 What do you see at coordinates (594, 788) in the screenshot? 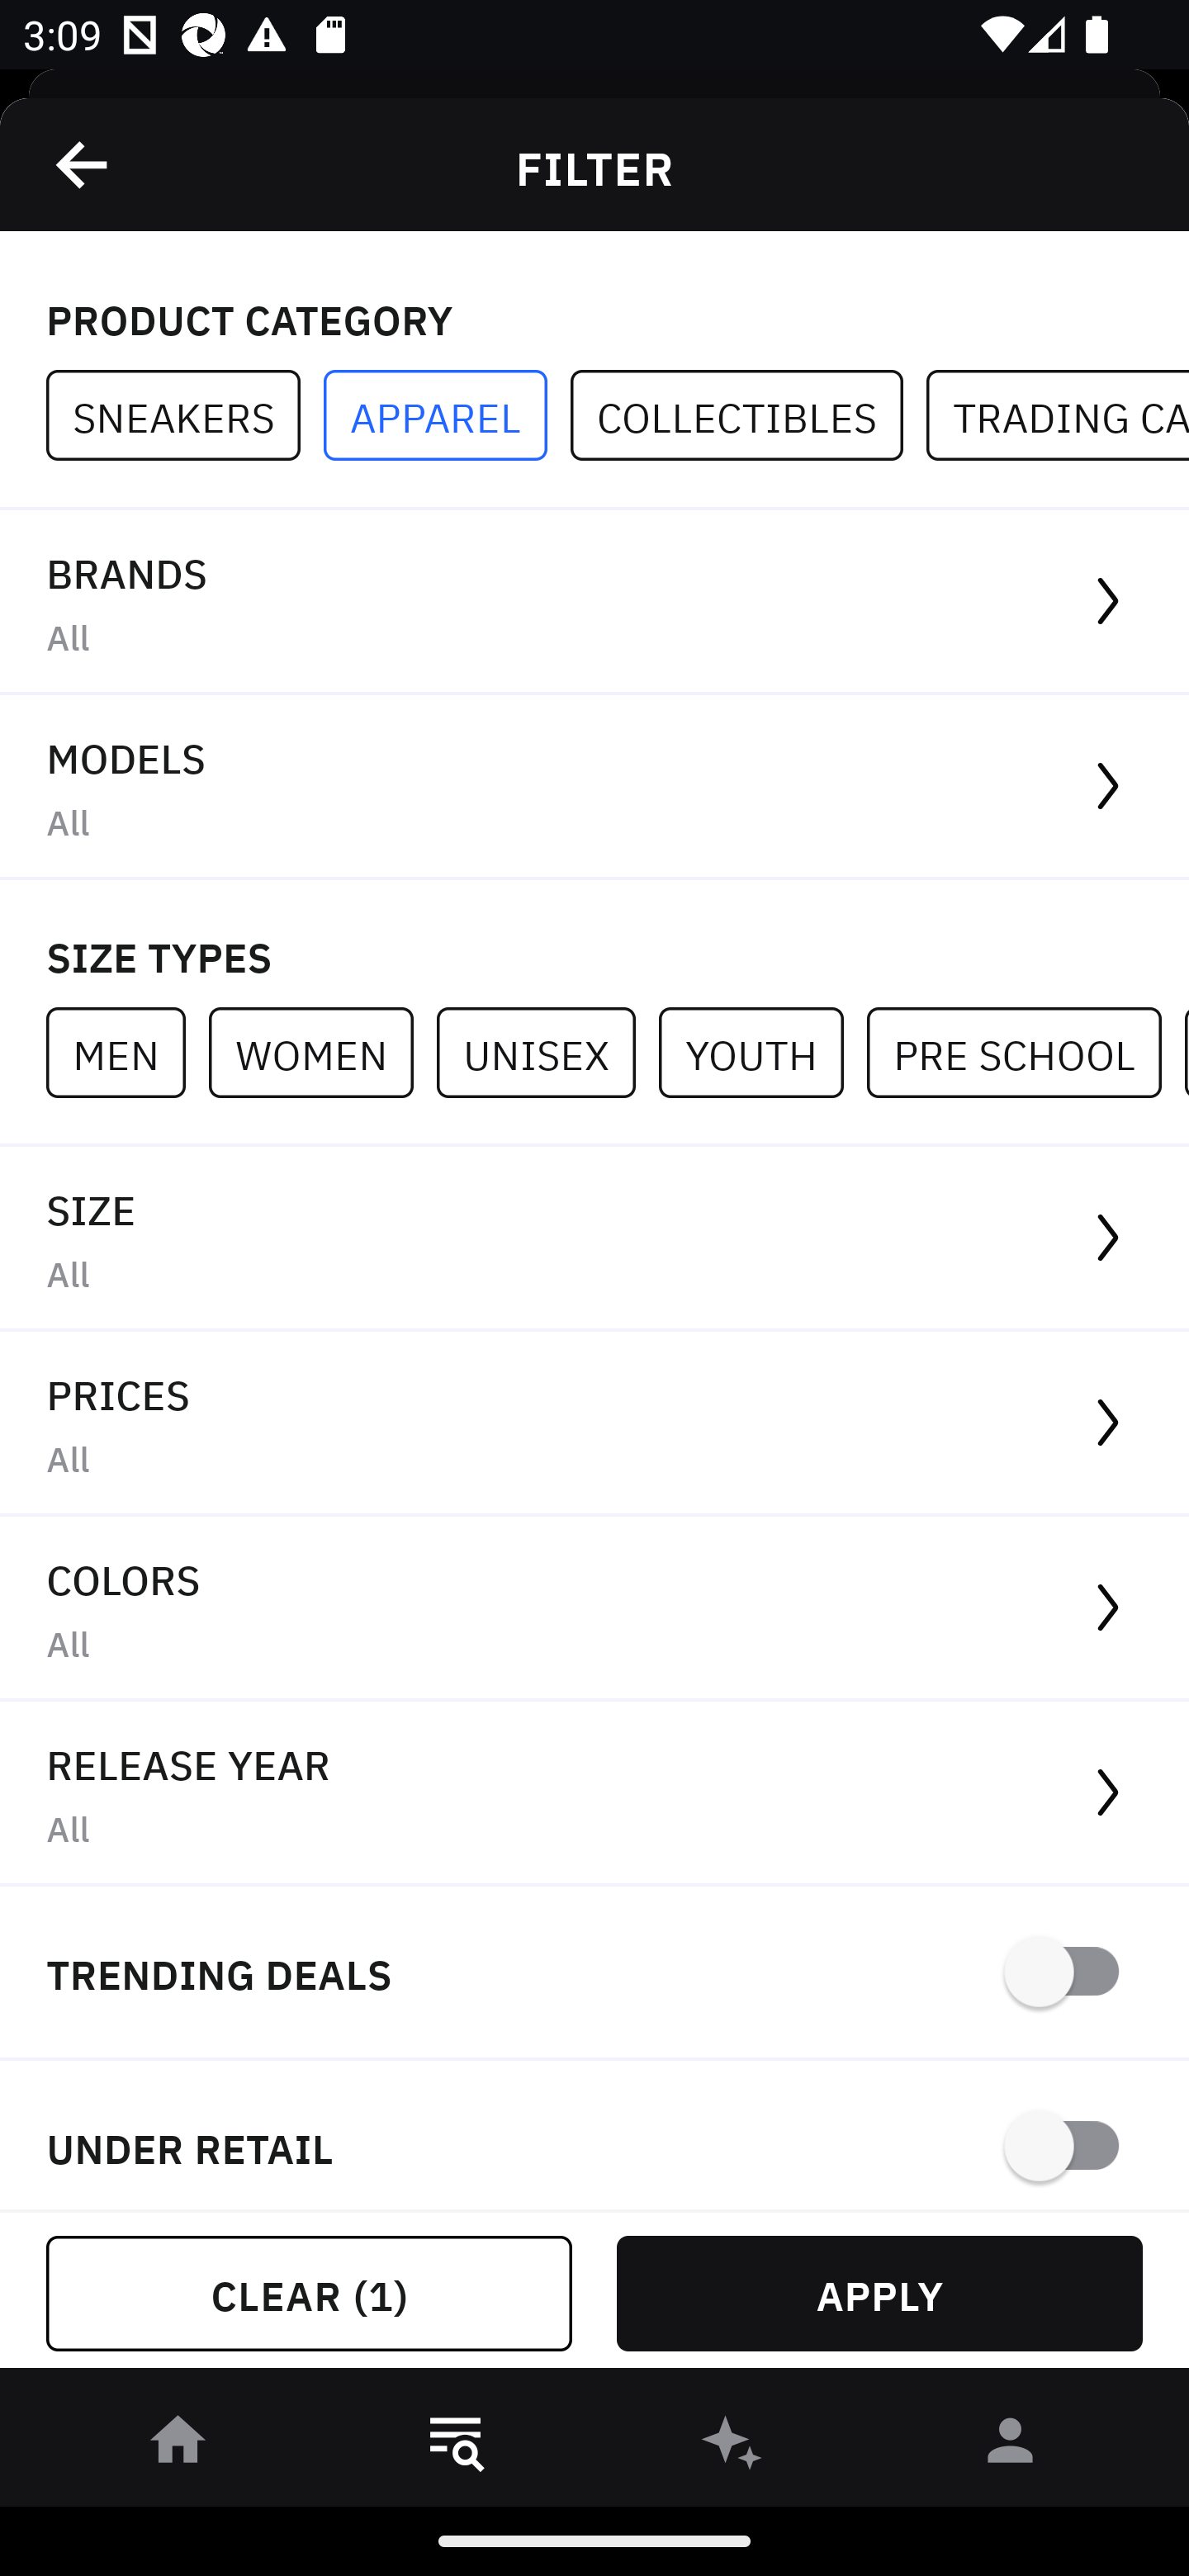
I see `MODELS All` at bounding box center [594, 788].